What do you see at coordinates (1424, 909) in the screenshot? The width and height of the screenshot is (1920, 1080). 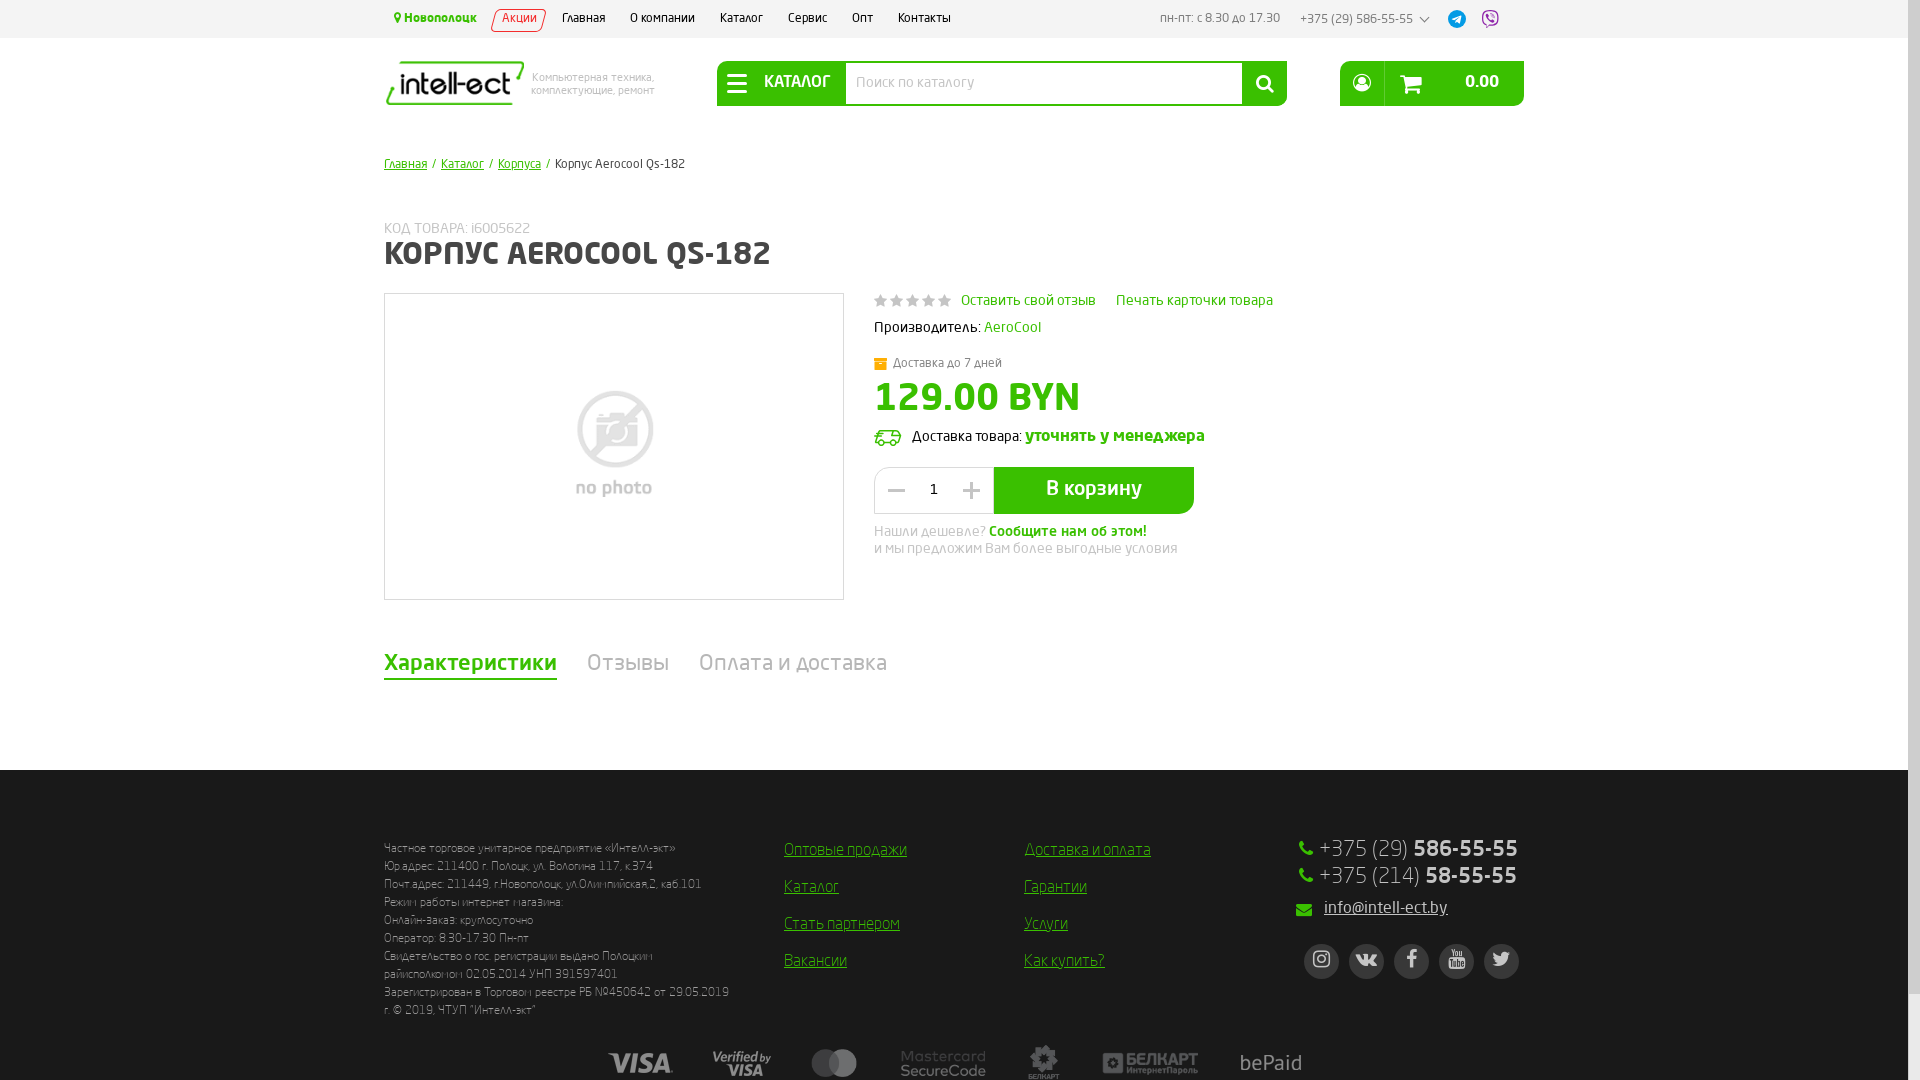 I see `info@intell-ect.by` at bounding box center [1424, 909].